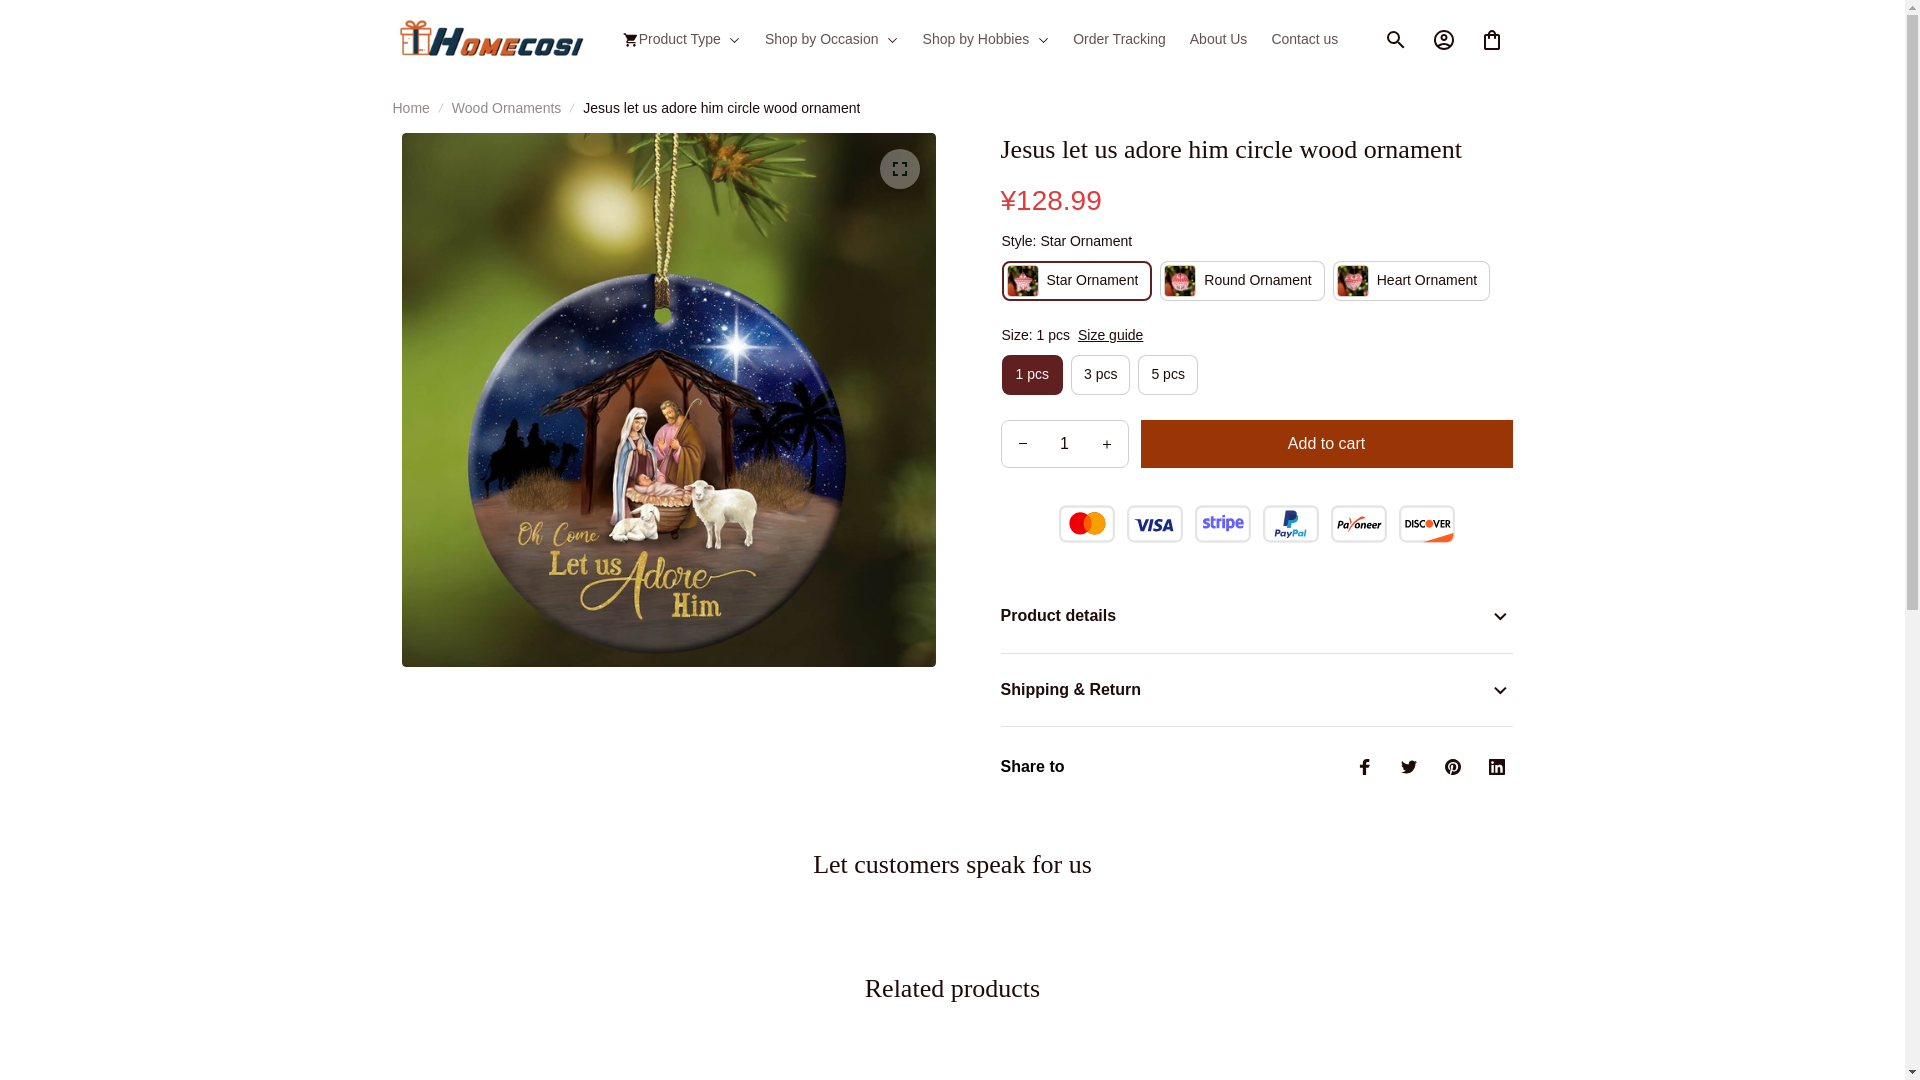 The image size is (1920, 1080). I want to click on 1, so click(1065, 444).